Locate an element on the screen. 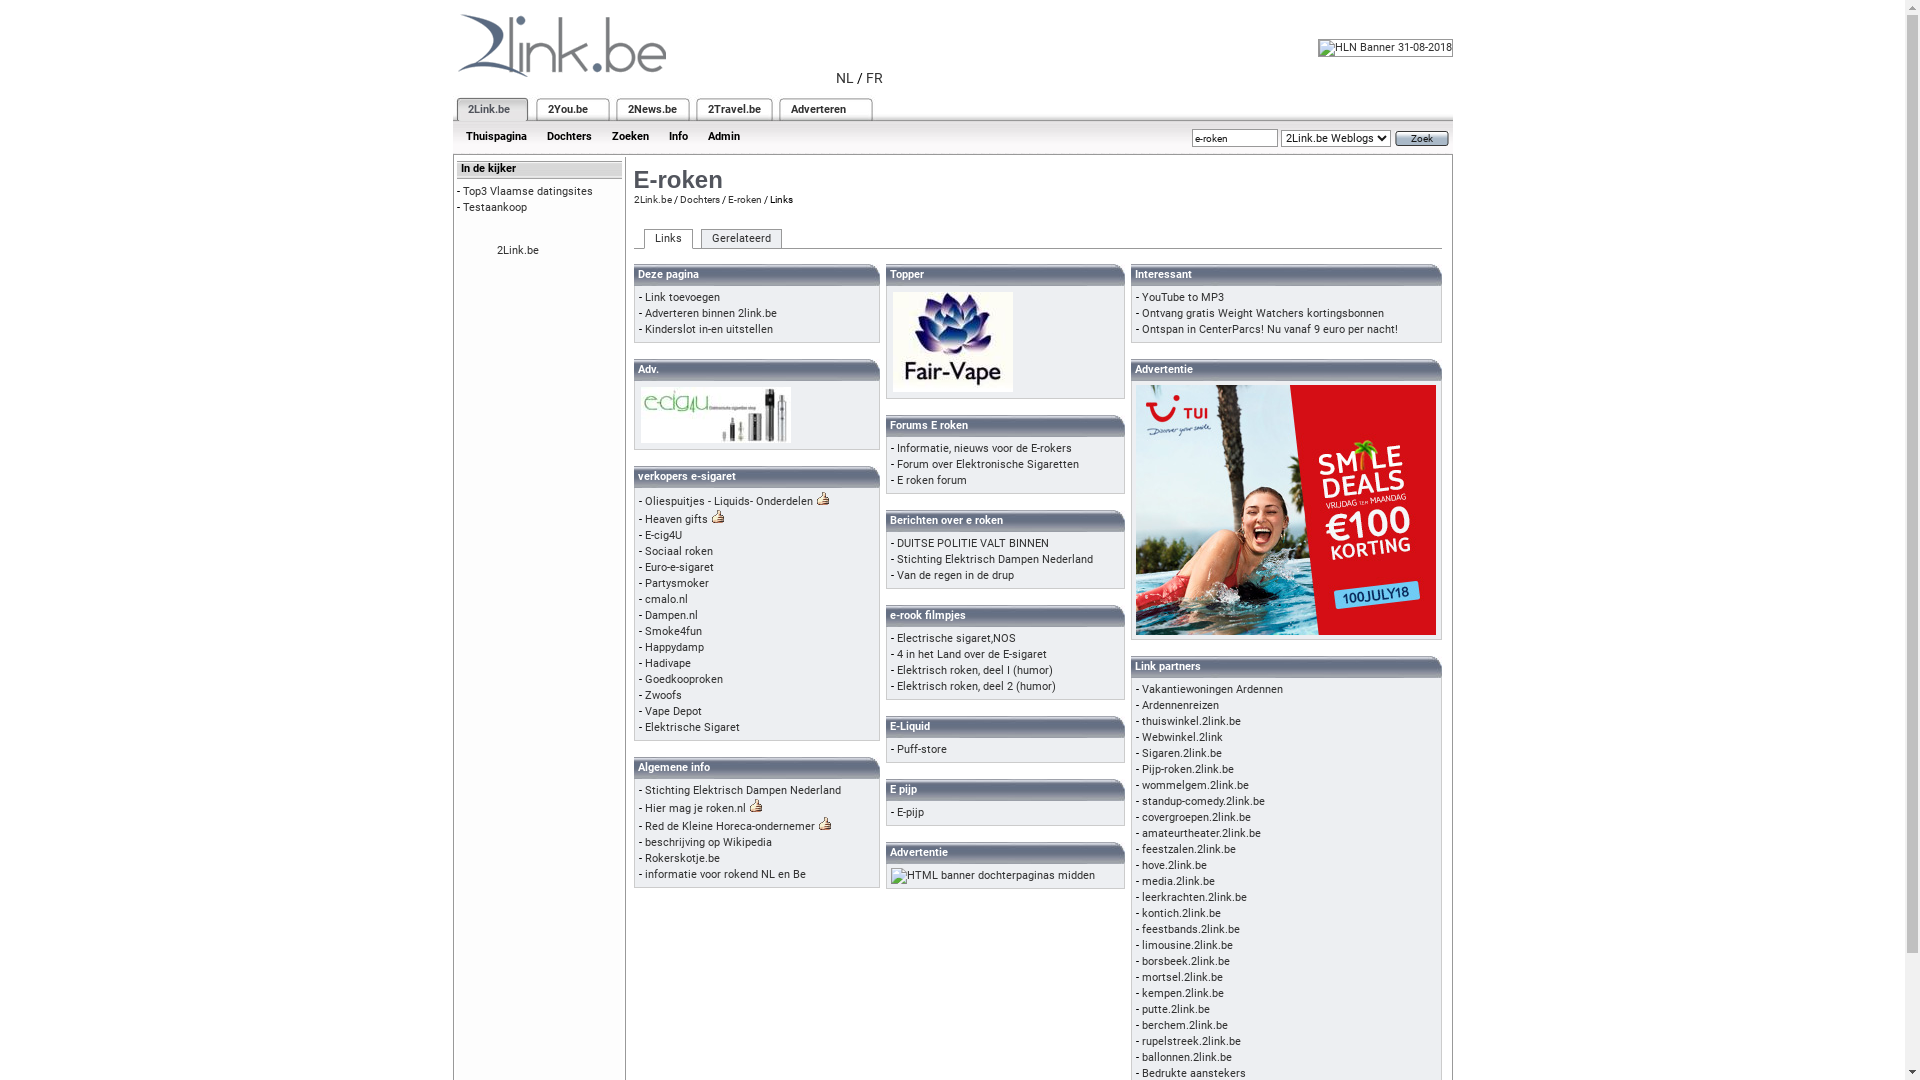  rupelstreek.2link.be is located at coordinates (1192, 1042).